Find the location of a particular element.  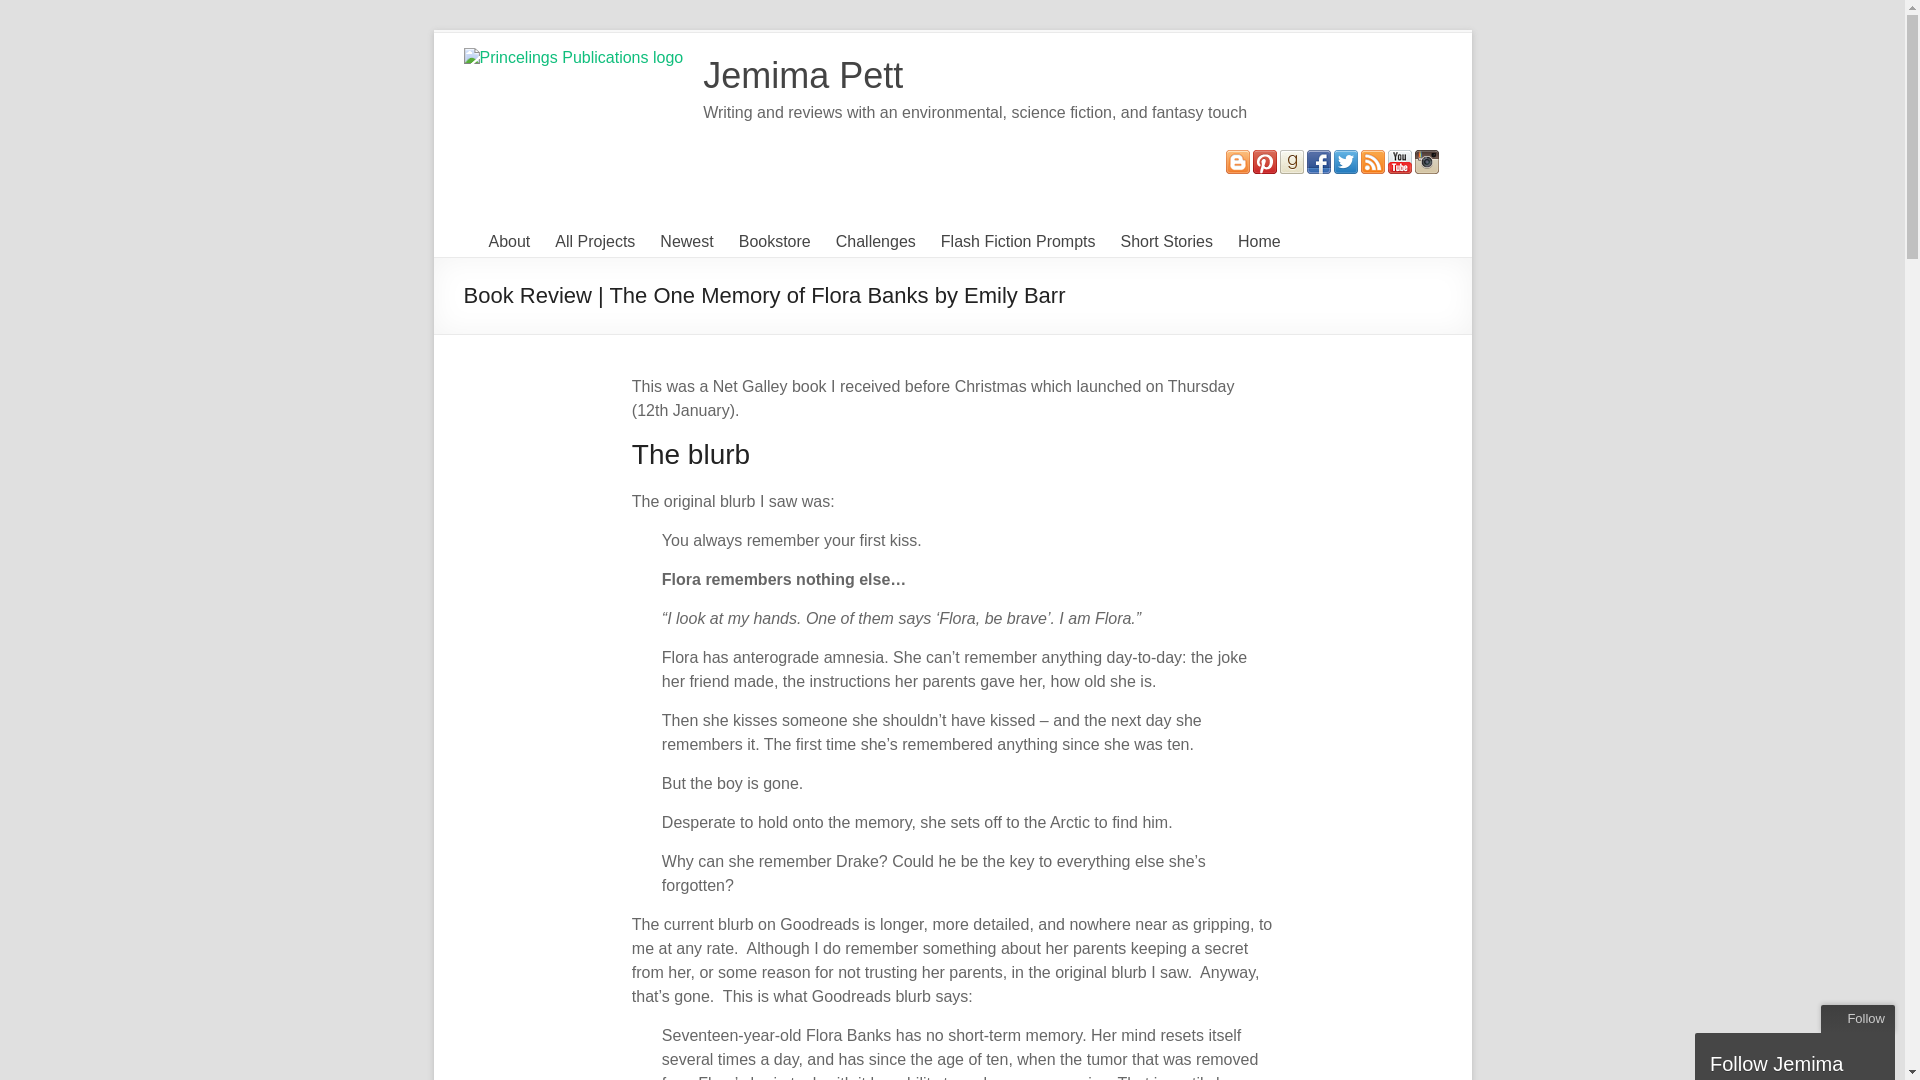

Newest is located at coordinates (686, 242).